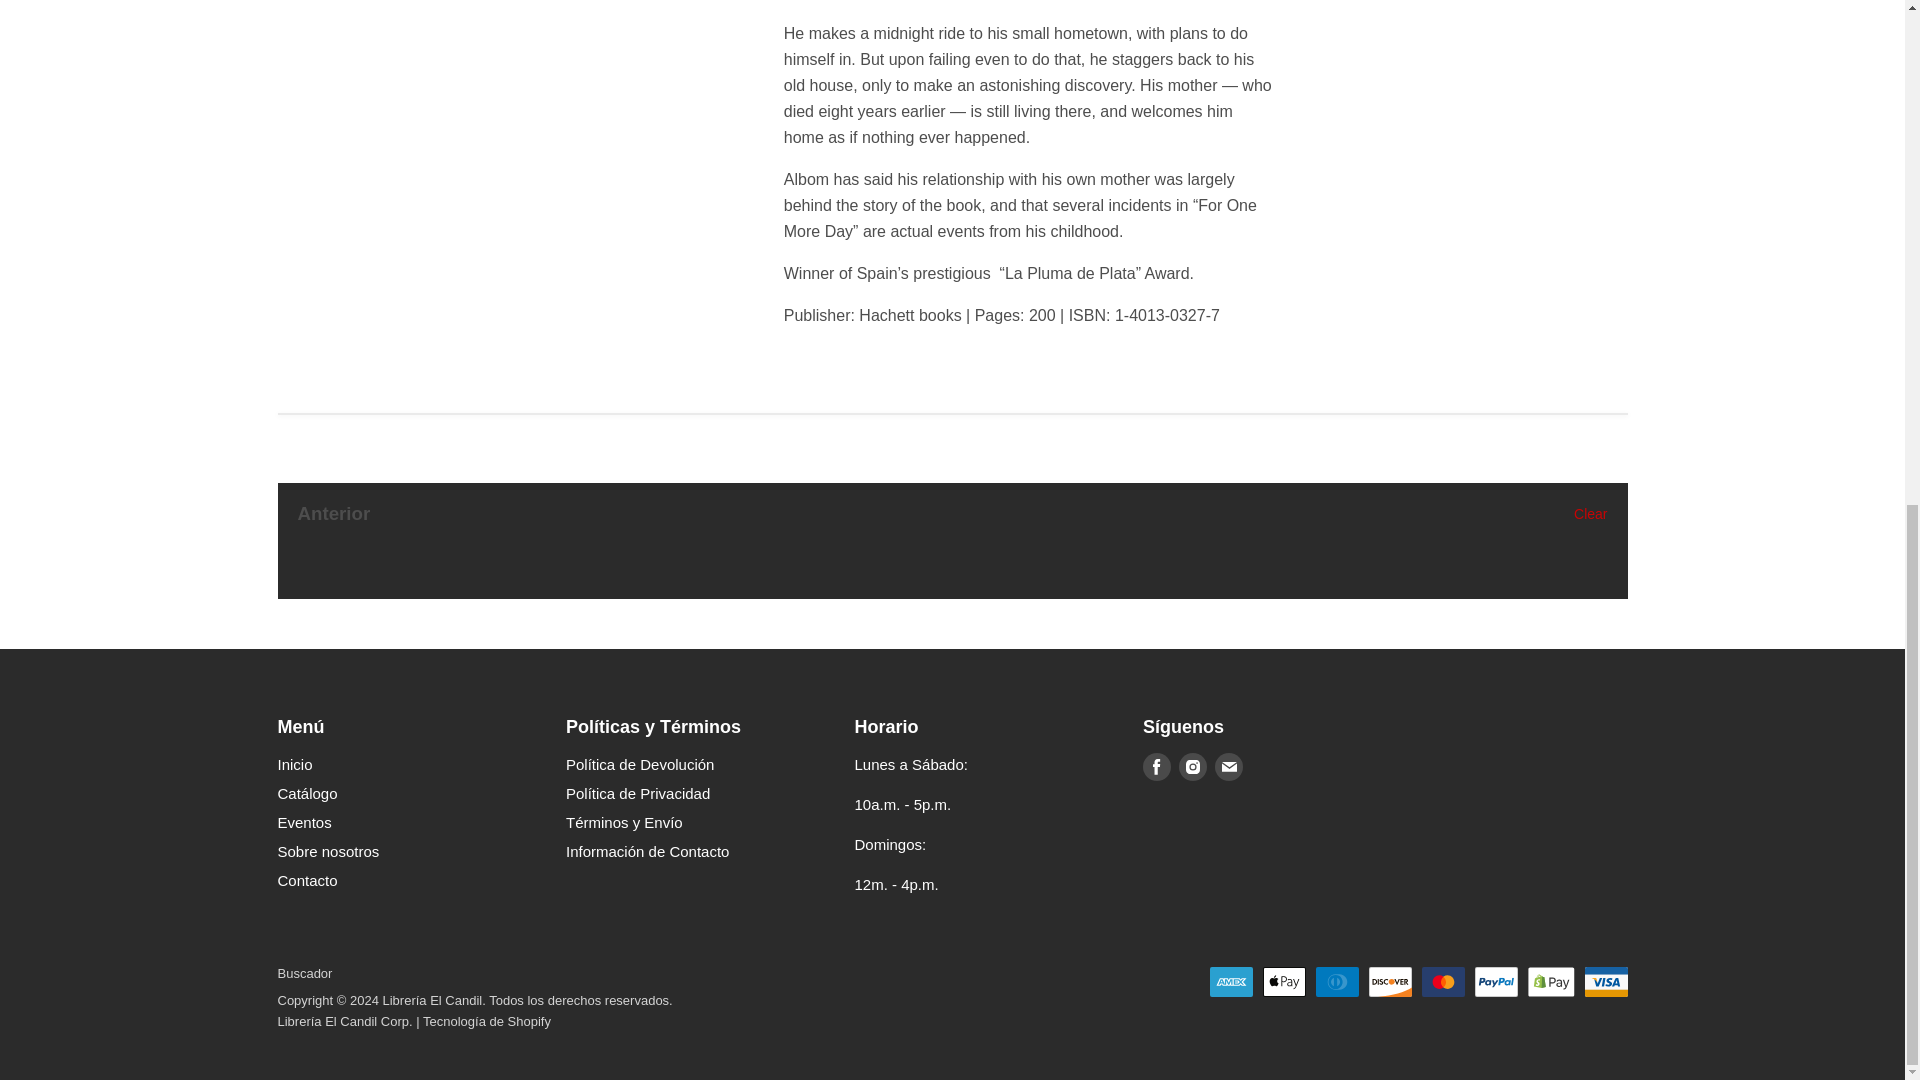  I want to click on Contacto, so click(308, 880).